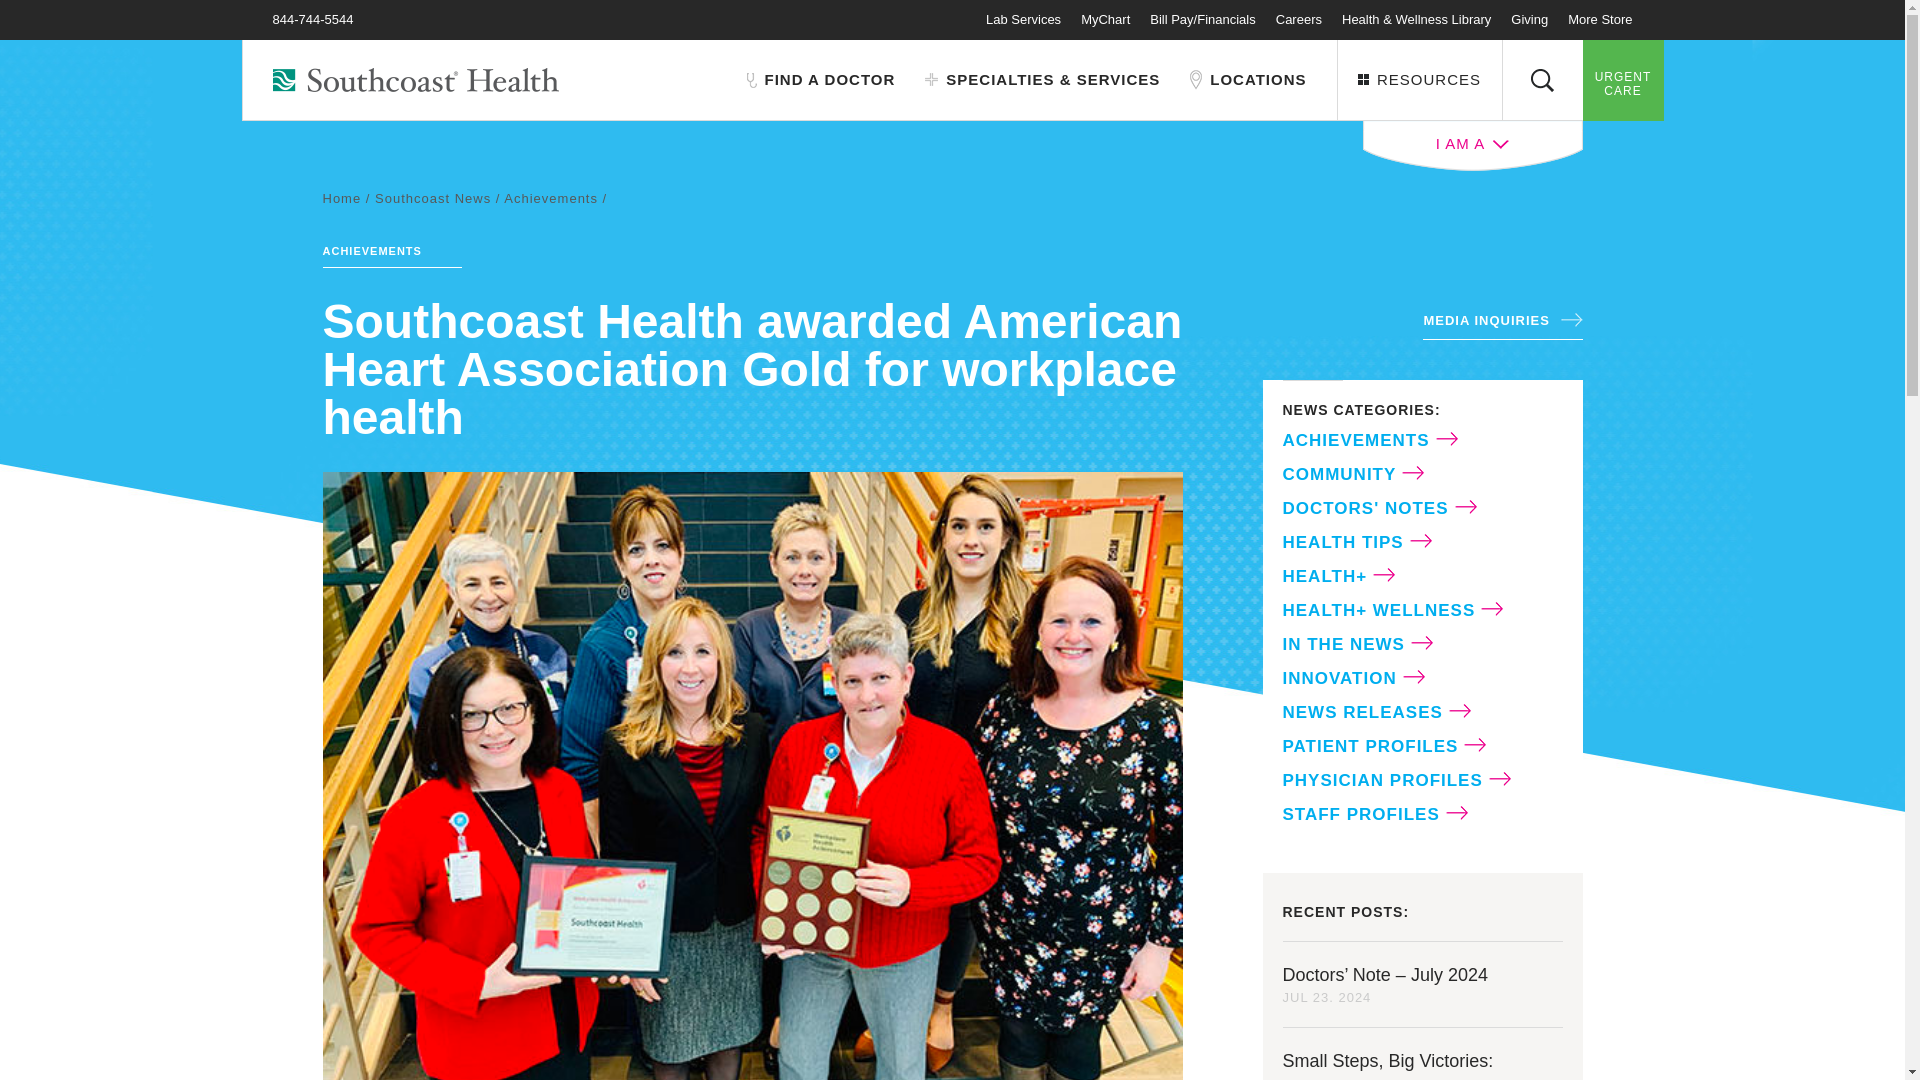  Describe the element at coordinates (1600, 19) in the screenshot. I see `More Store` at that location.